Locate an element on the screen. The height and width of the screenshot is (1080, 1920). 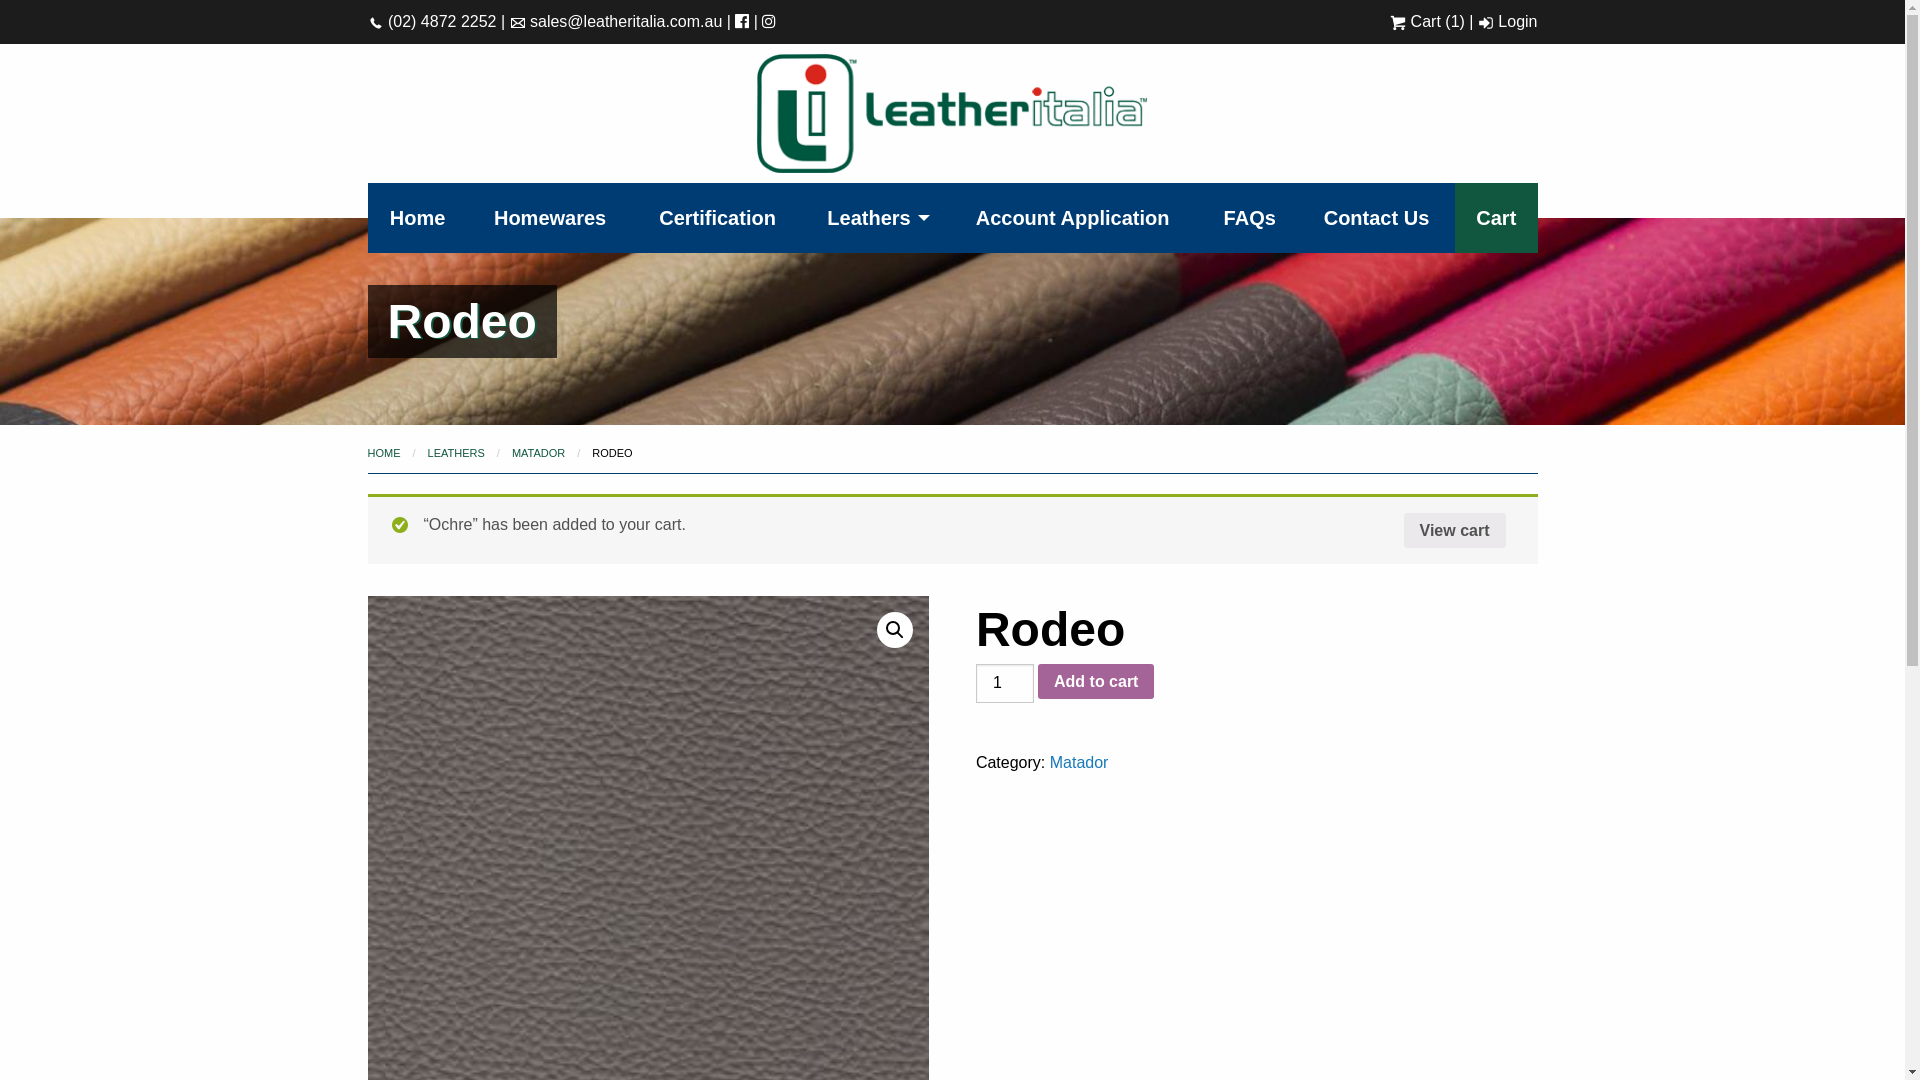
MATADOR is located at coordinates (538, 452).